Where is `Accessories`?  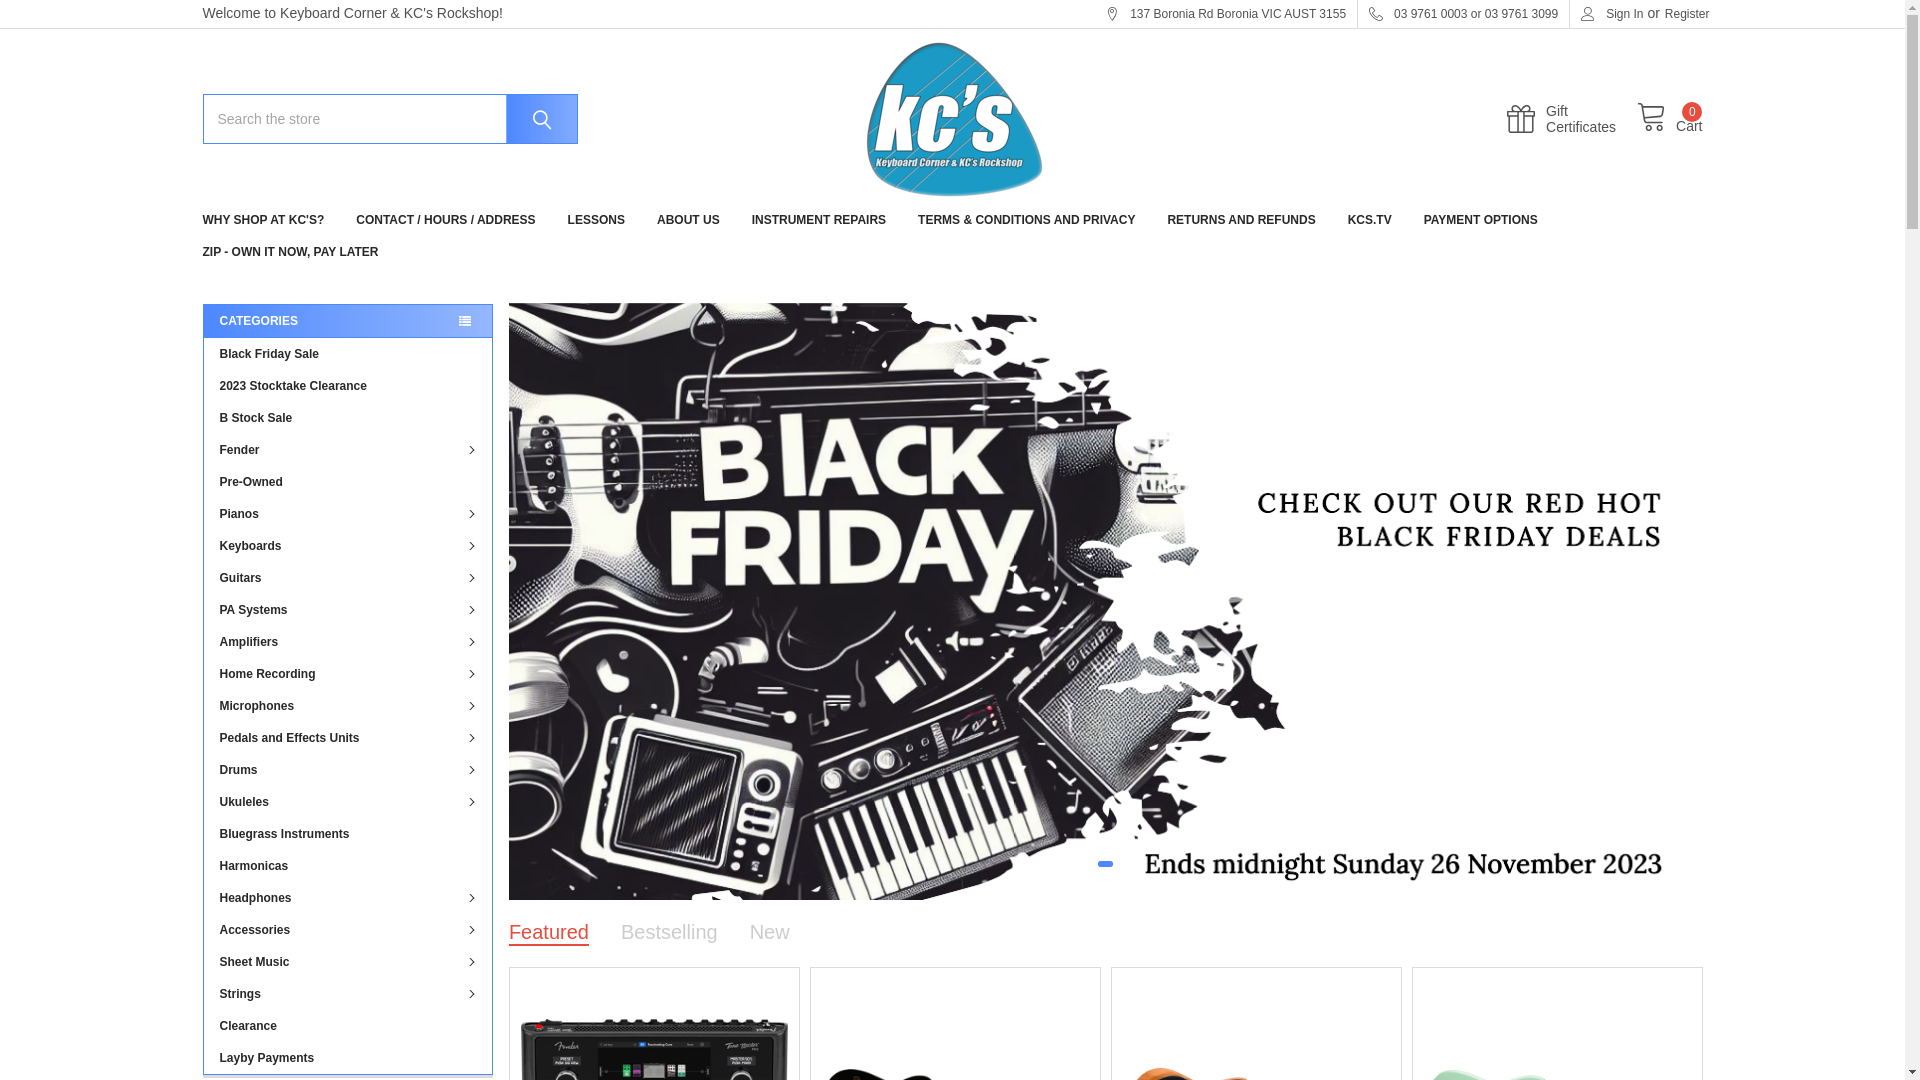 Accessories is located at coordinates (348, 930).